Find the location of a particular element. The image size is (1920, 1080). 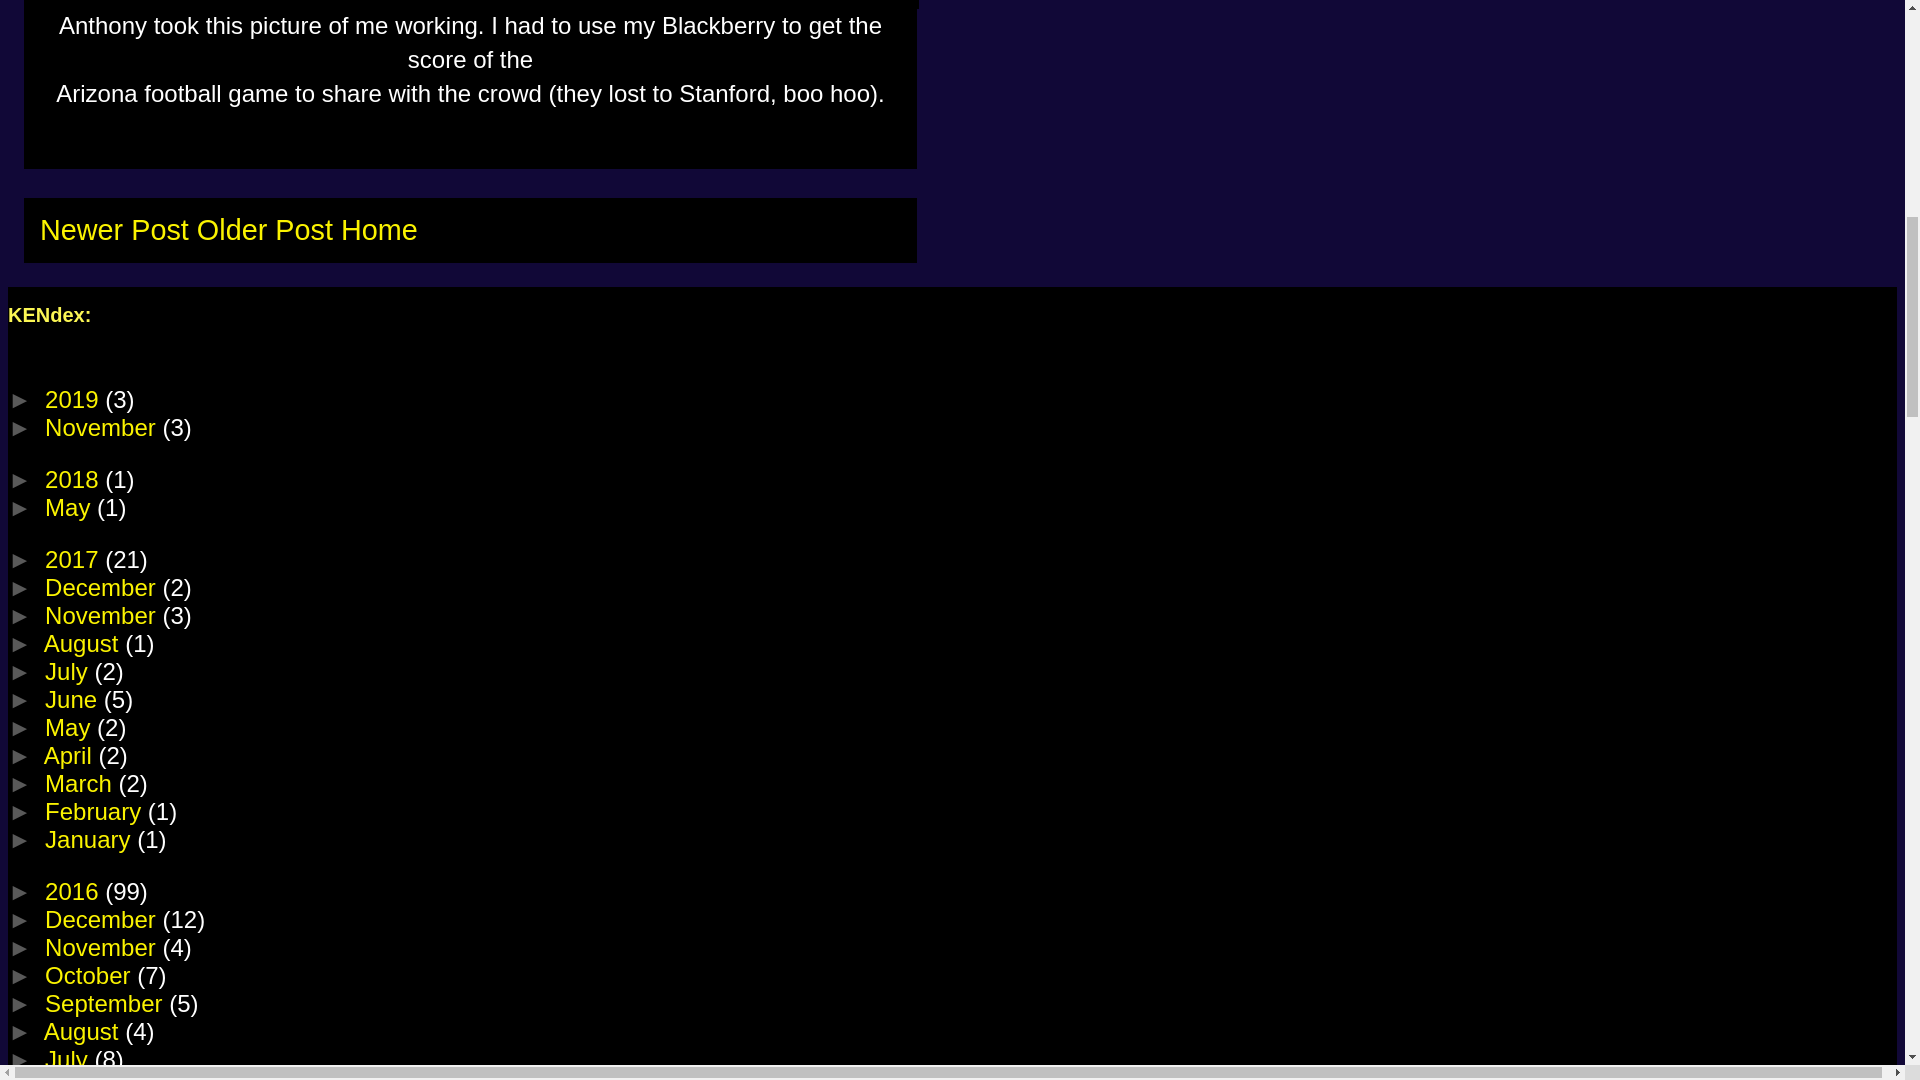

Older Post is located at coordinates (264, 230).